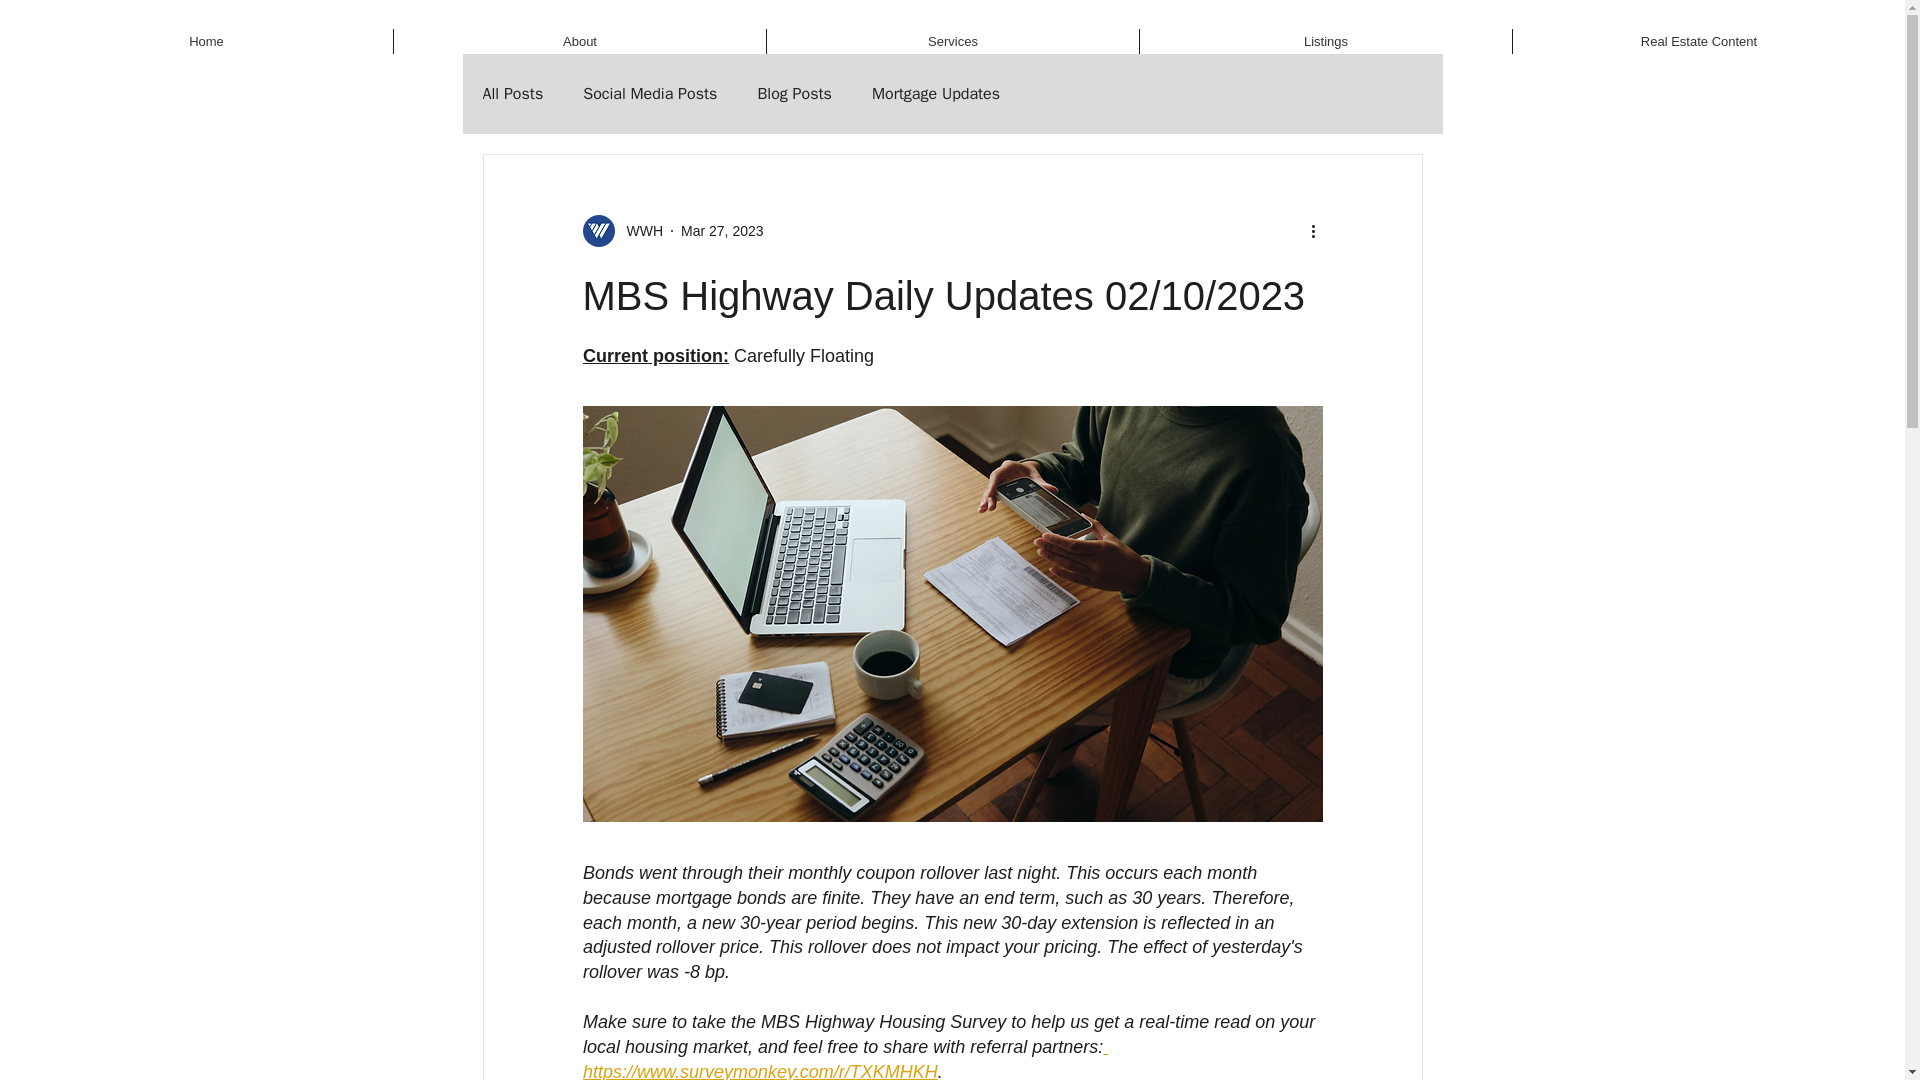 This screenshot has width=1920, height=1080. I want to click on All Posts, so click(512, 94).